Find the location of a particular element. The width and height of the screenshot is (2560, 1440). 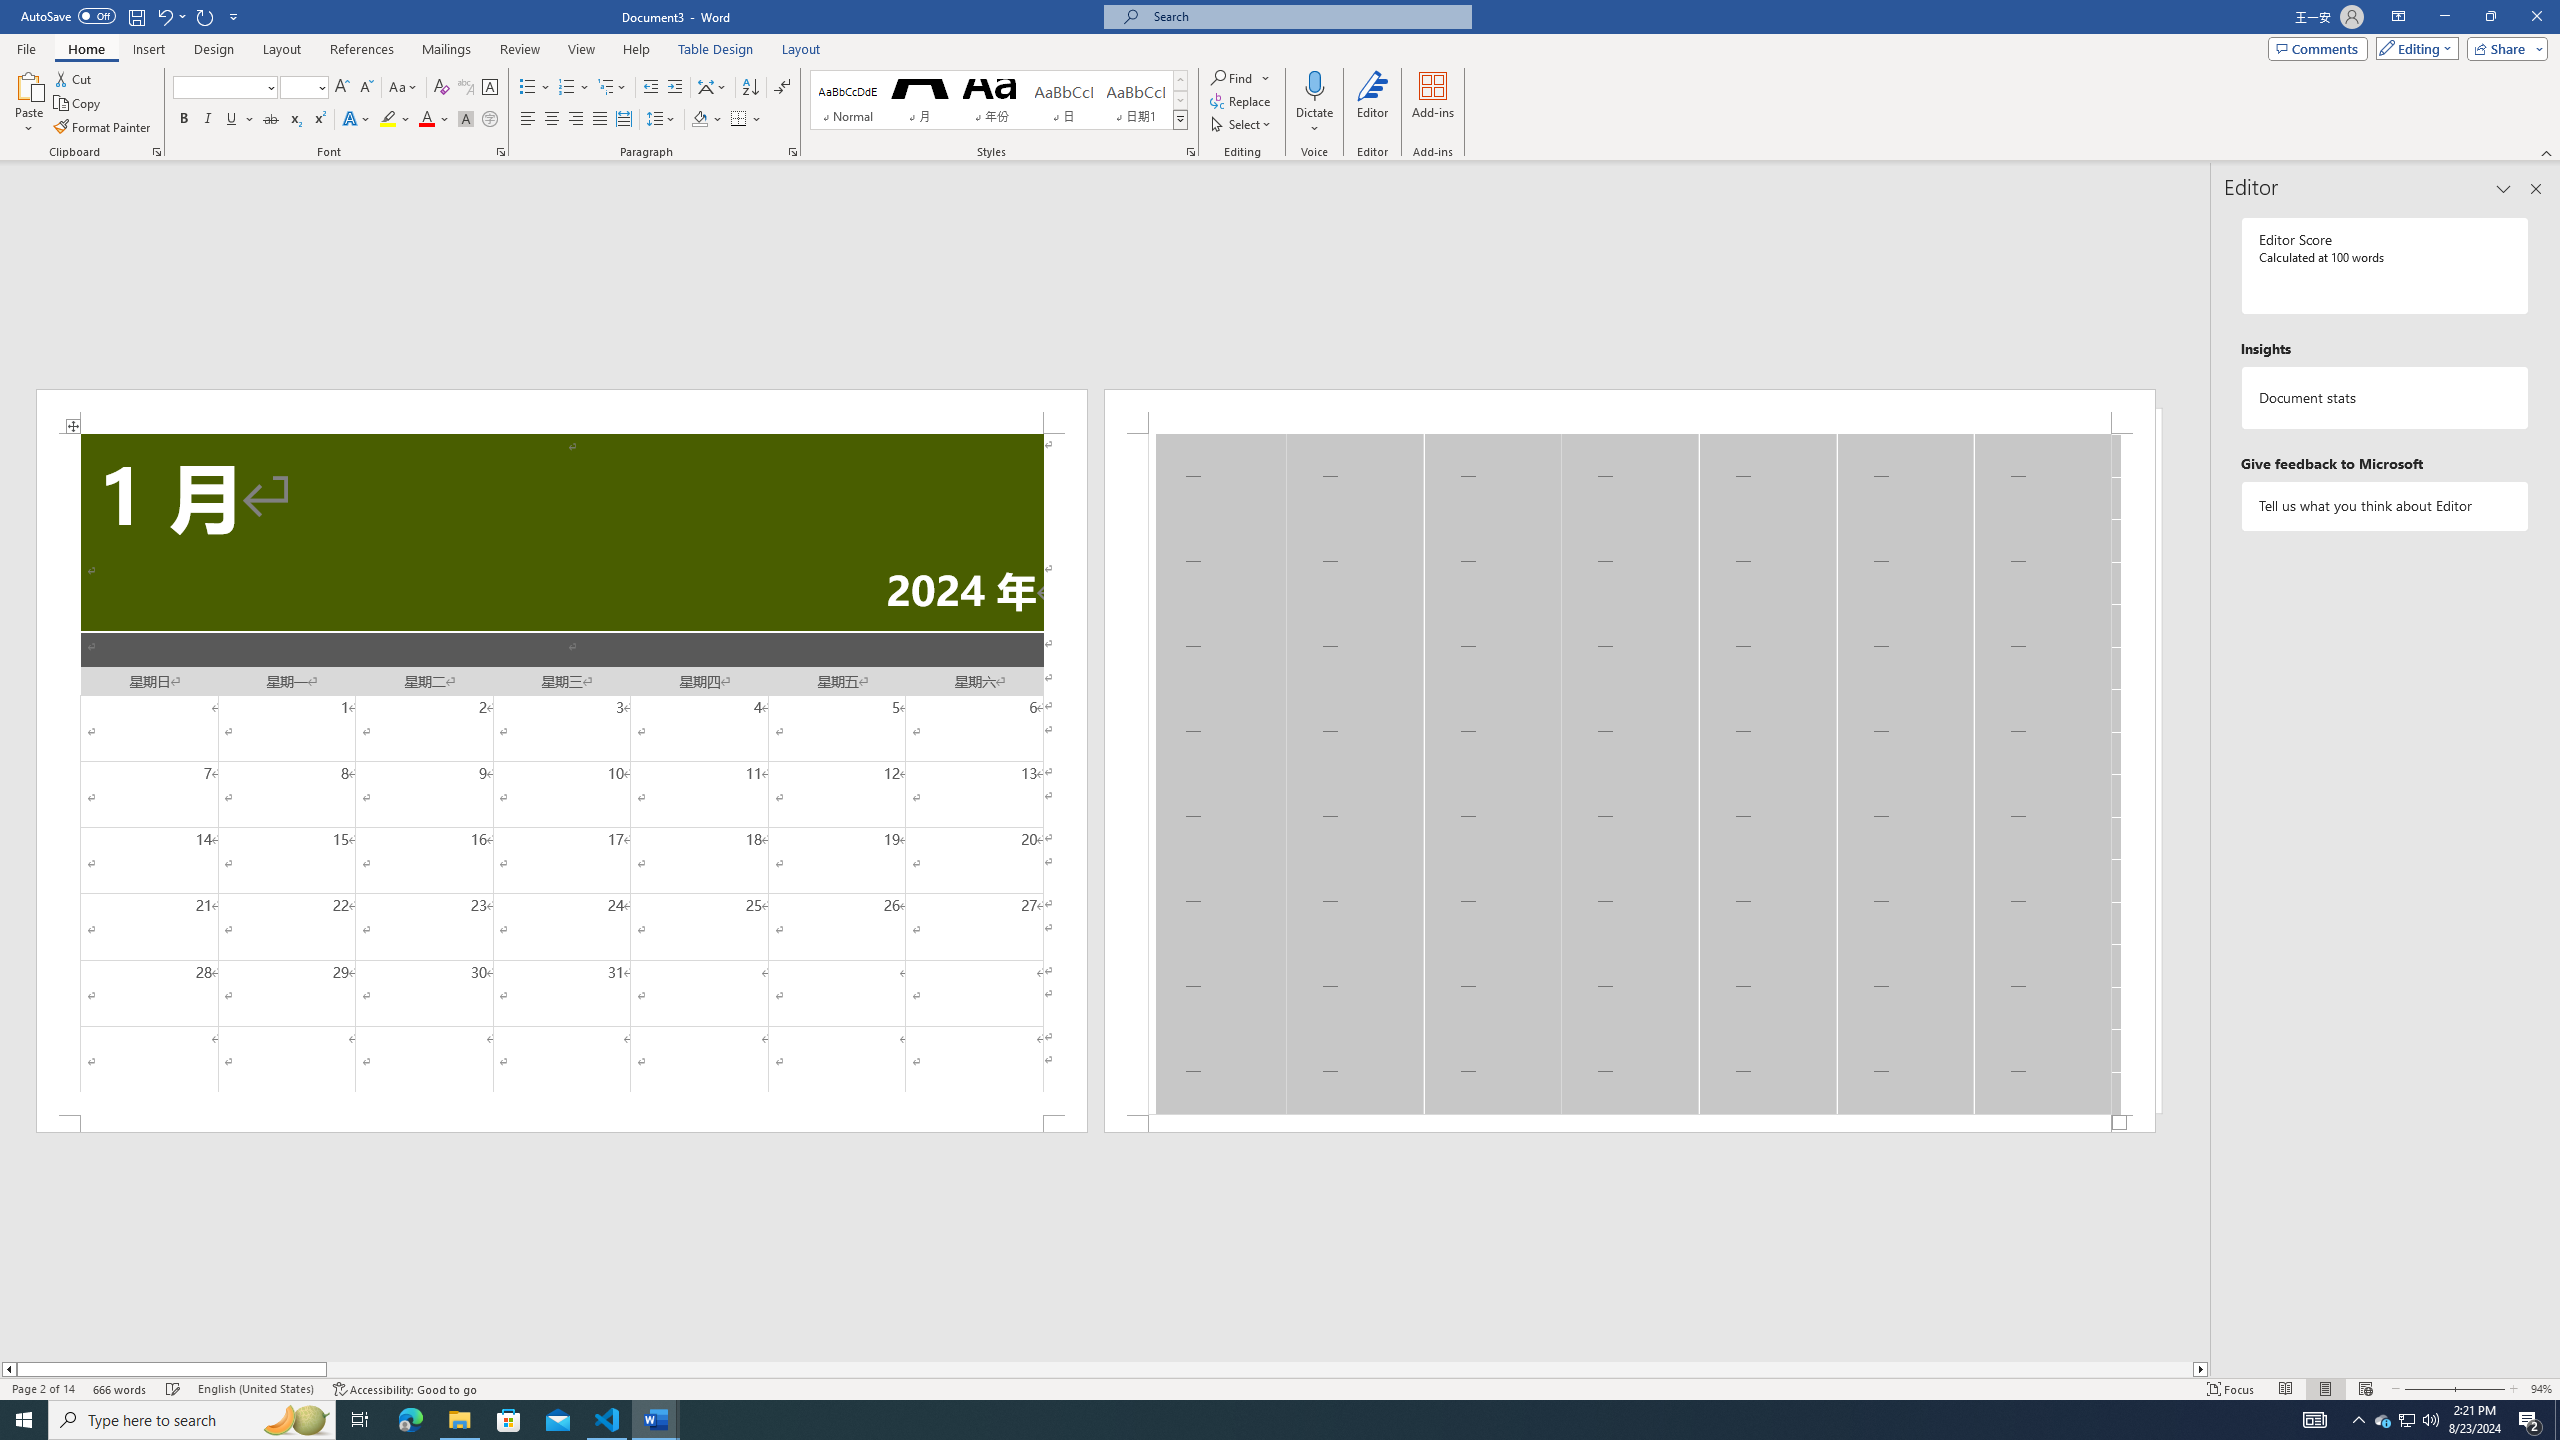

Align Right is located at coordinates (576, 120).